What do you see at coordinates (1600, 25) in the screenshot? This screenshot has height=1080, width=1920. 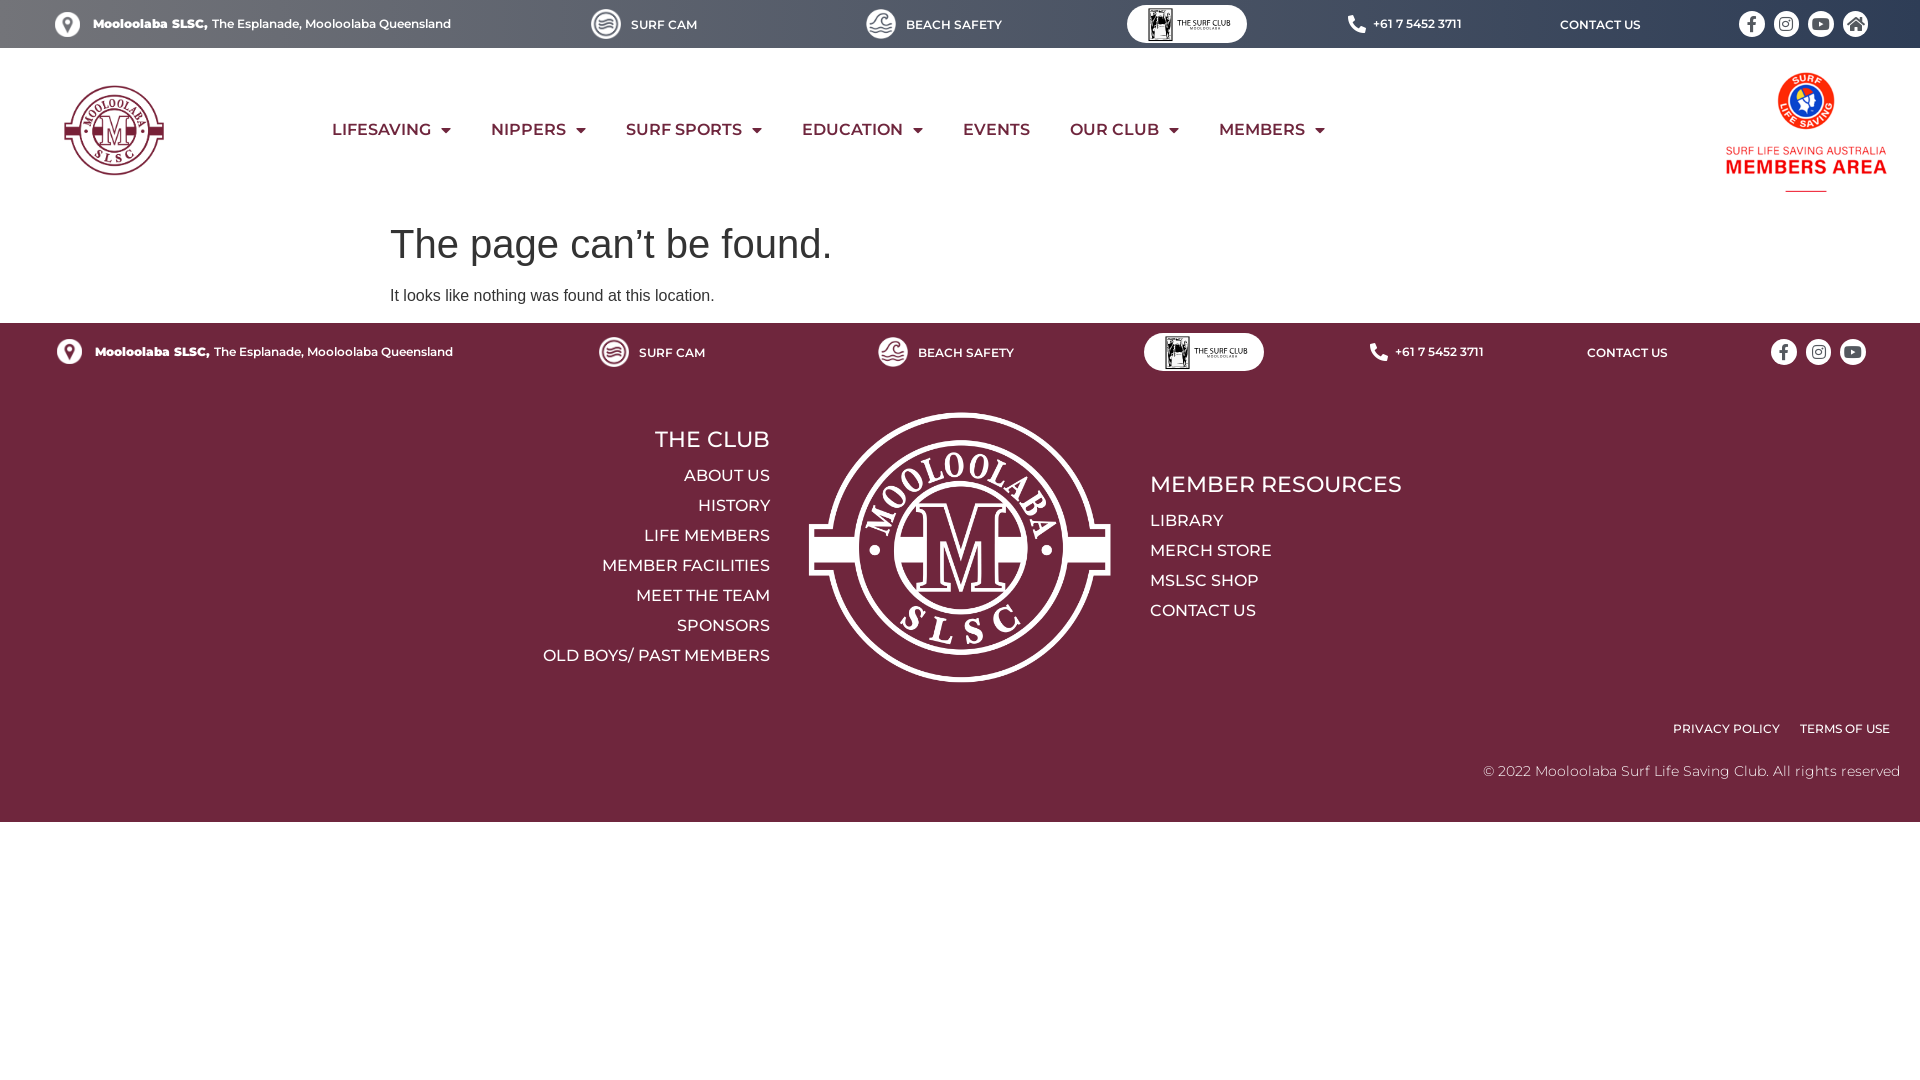 I see `CONTACT US` at bounding box center [1600, 25].